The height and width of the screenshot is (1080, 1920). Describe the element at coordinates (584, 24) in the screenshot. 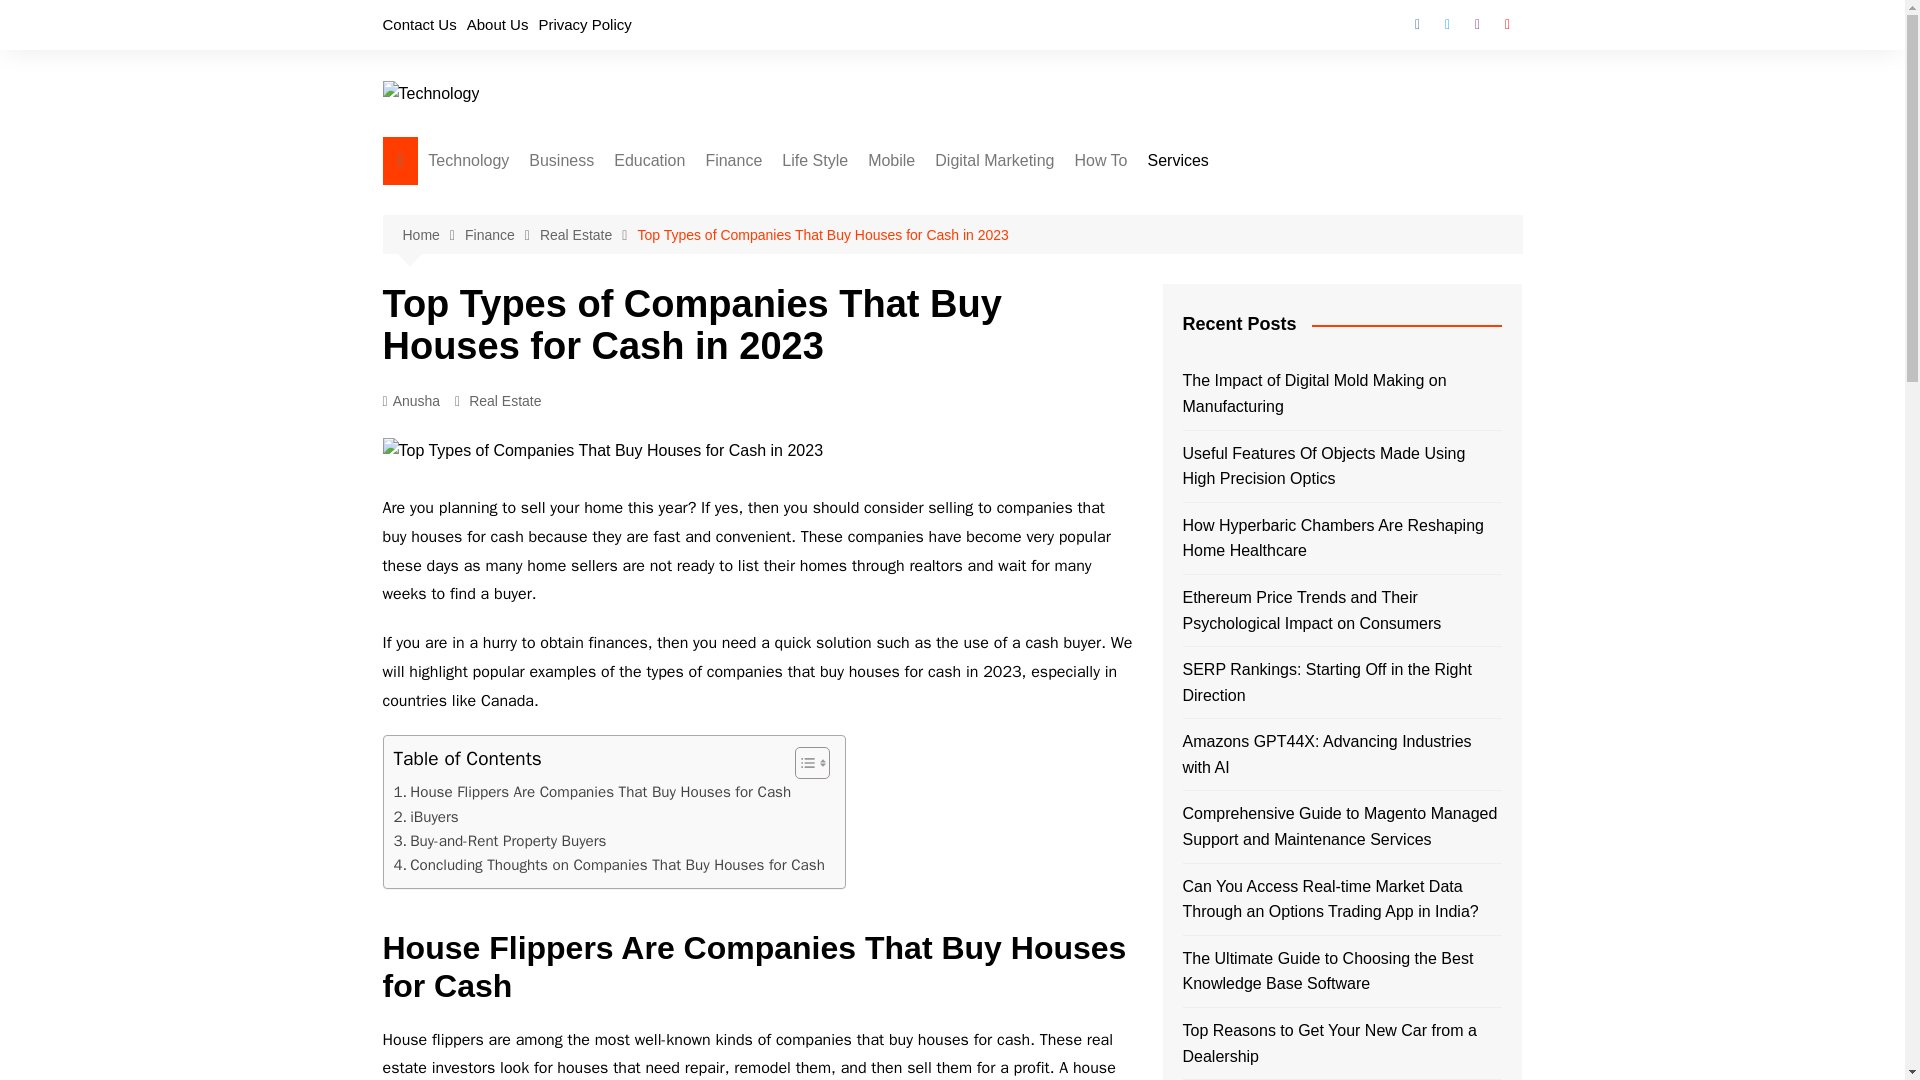

I see `Privacy Policy` at that location.